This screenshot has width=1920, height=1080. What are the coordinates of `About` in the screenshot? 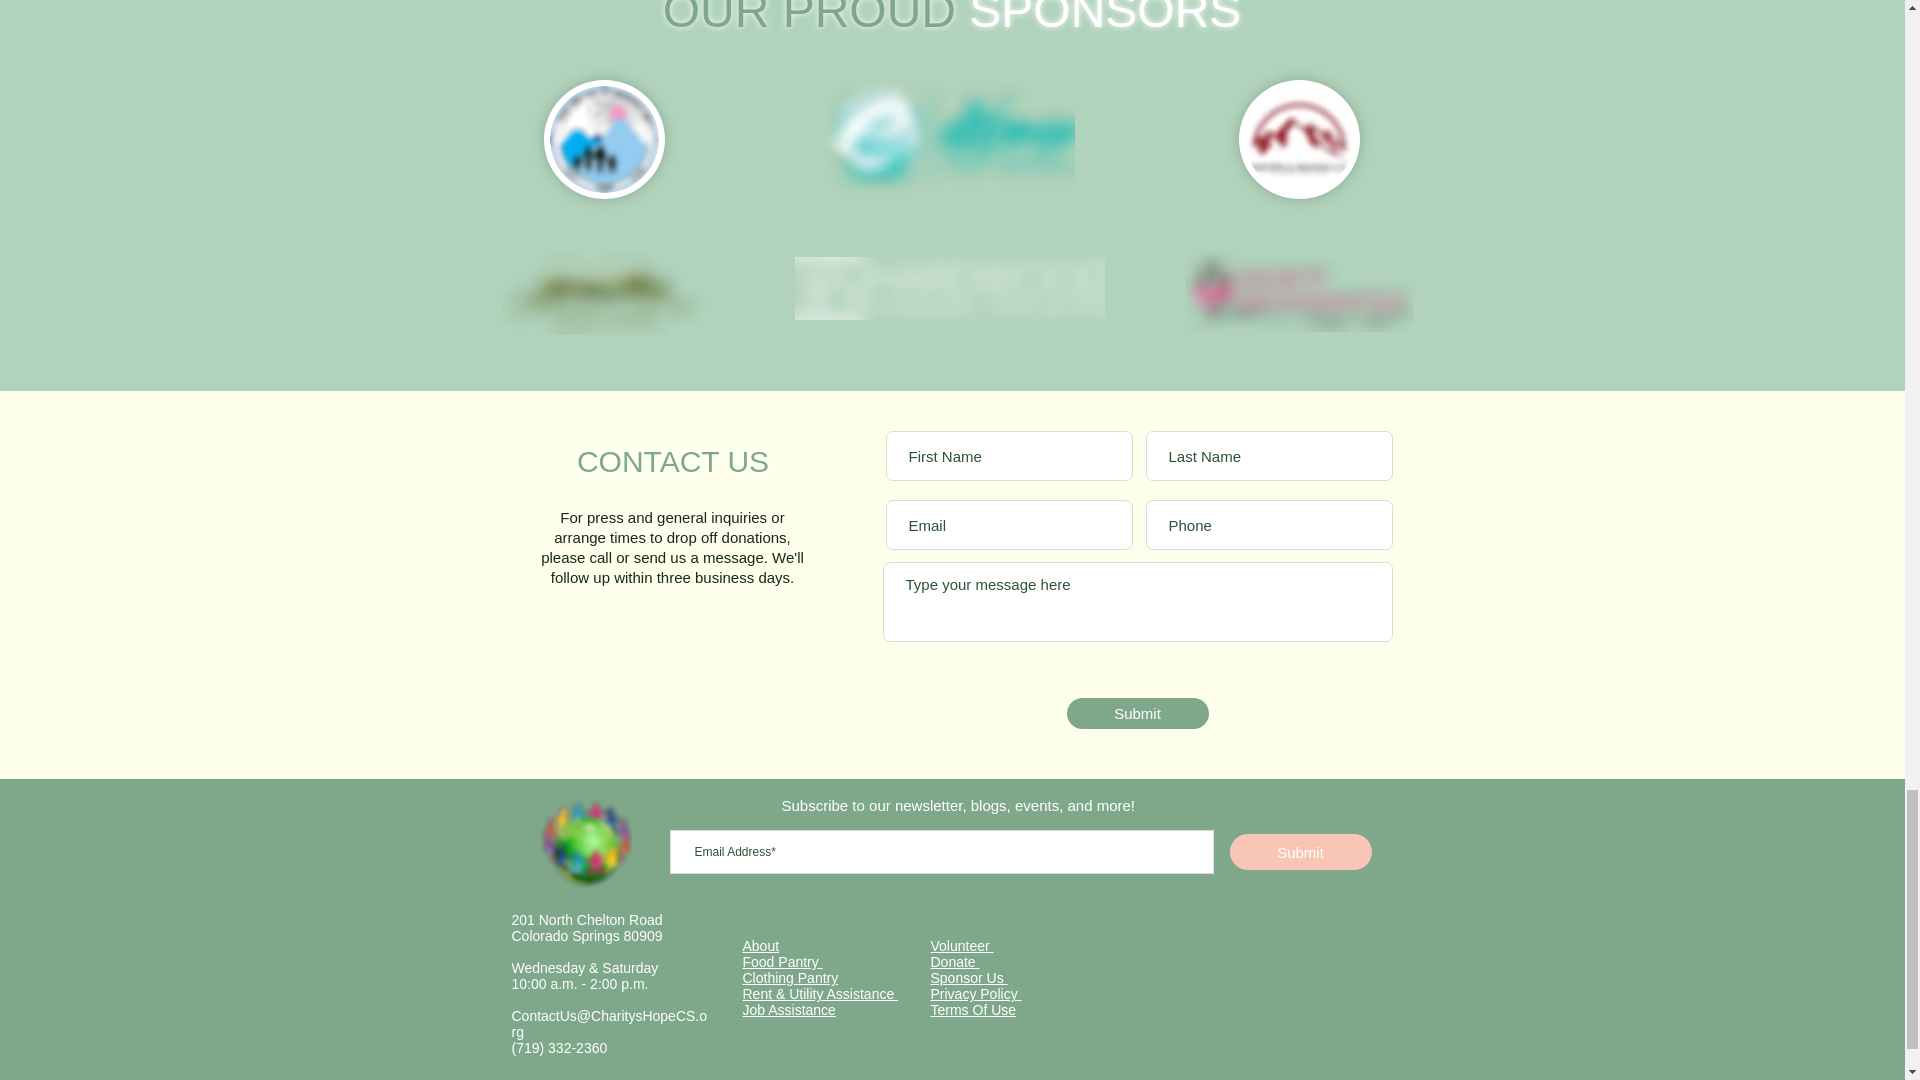 It's located at (760, 946).